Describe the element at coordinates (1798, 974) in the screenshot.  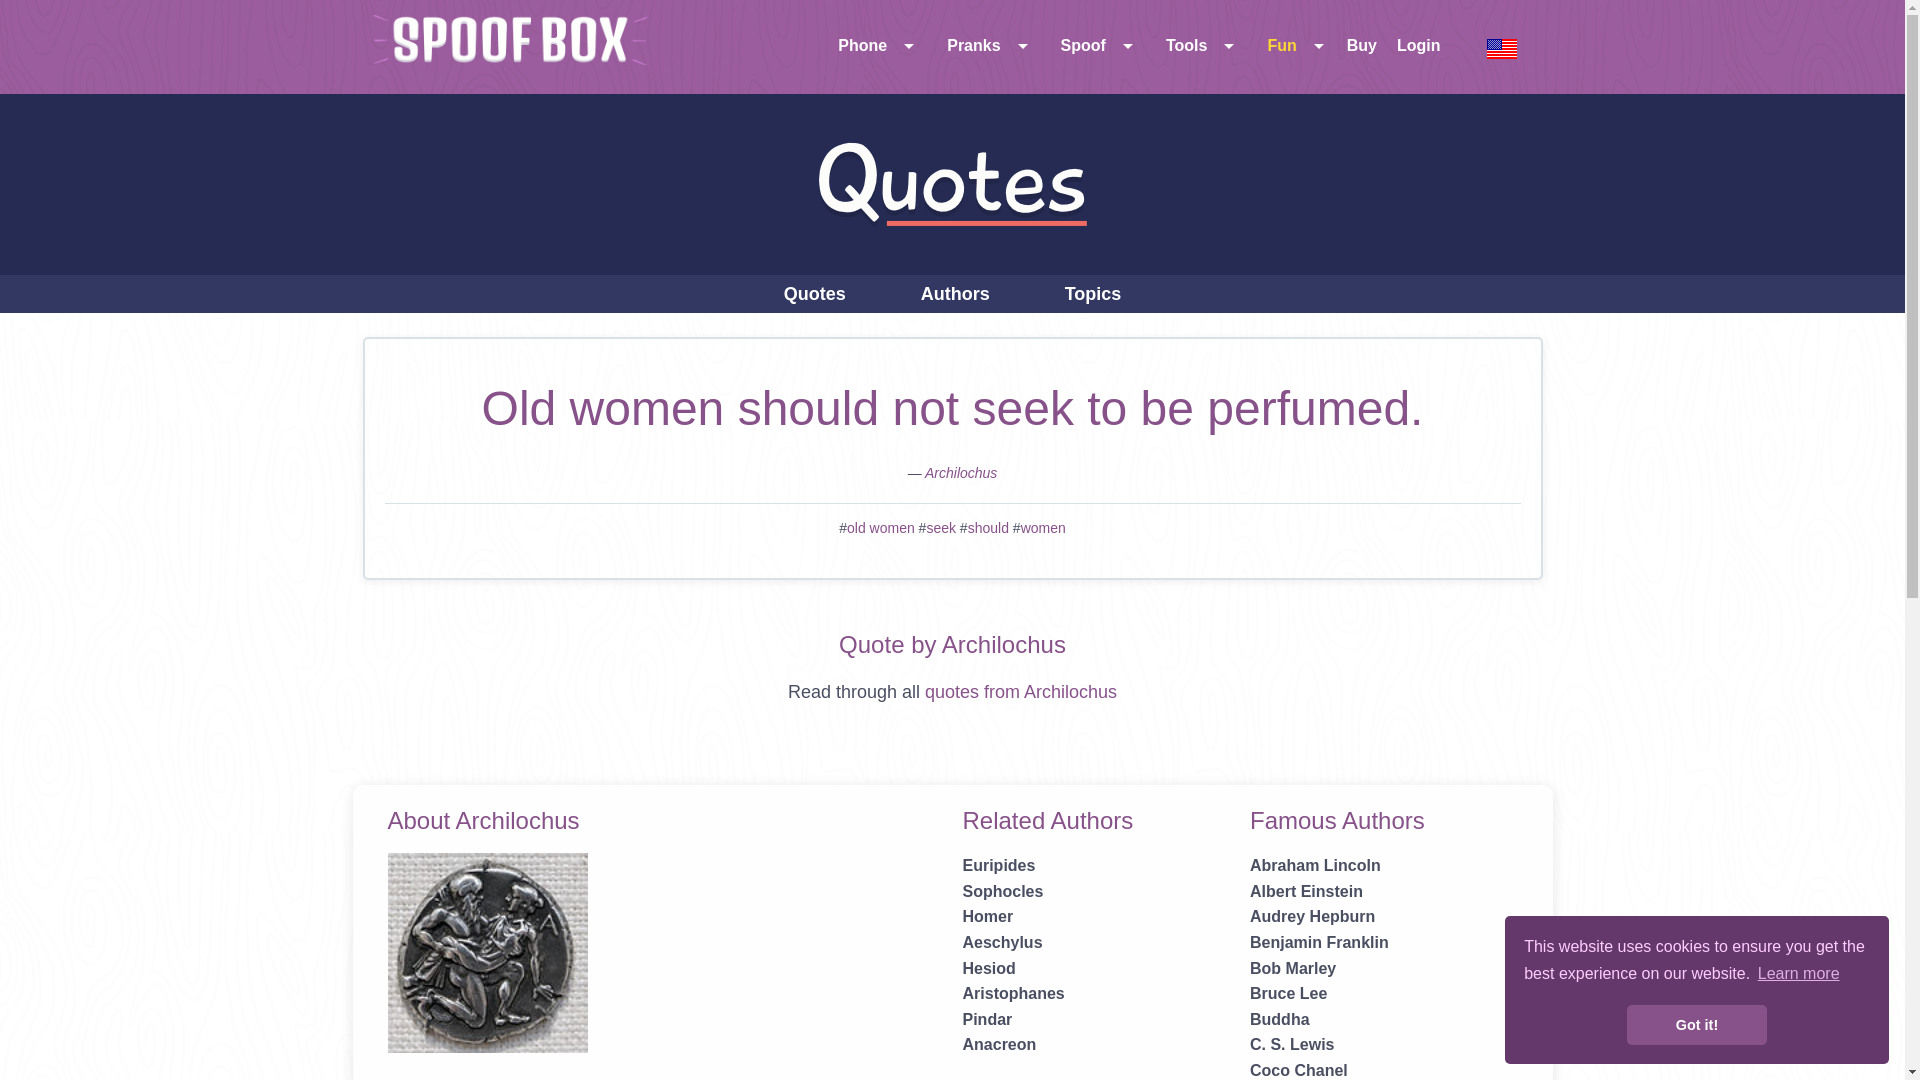
I see `Learn more` at that location.